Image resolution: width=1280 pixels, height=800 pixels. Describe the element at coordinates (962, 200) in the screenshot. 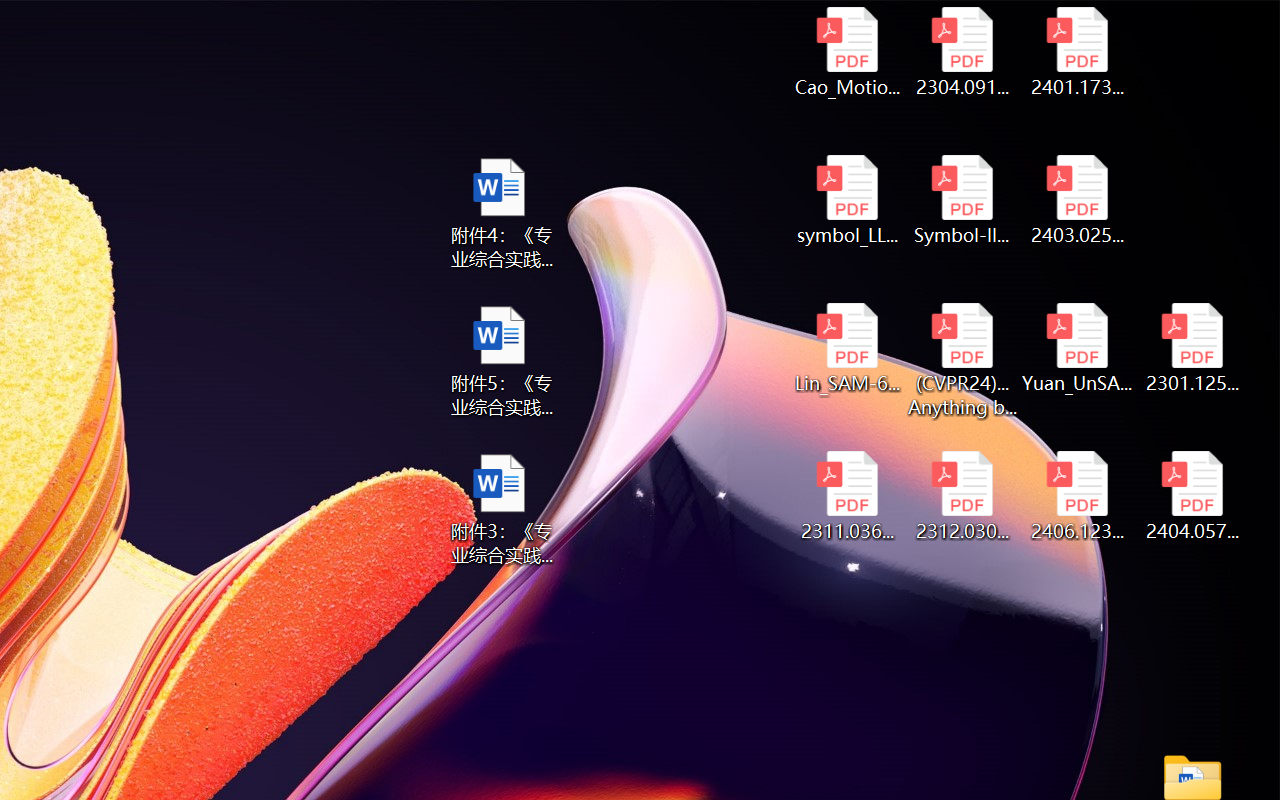

I see `Symbol-llm-v2.pdf` at that location.